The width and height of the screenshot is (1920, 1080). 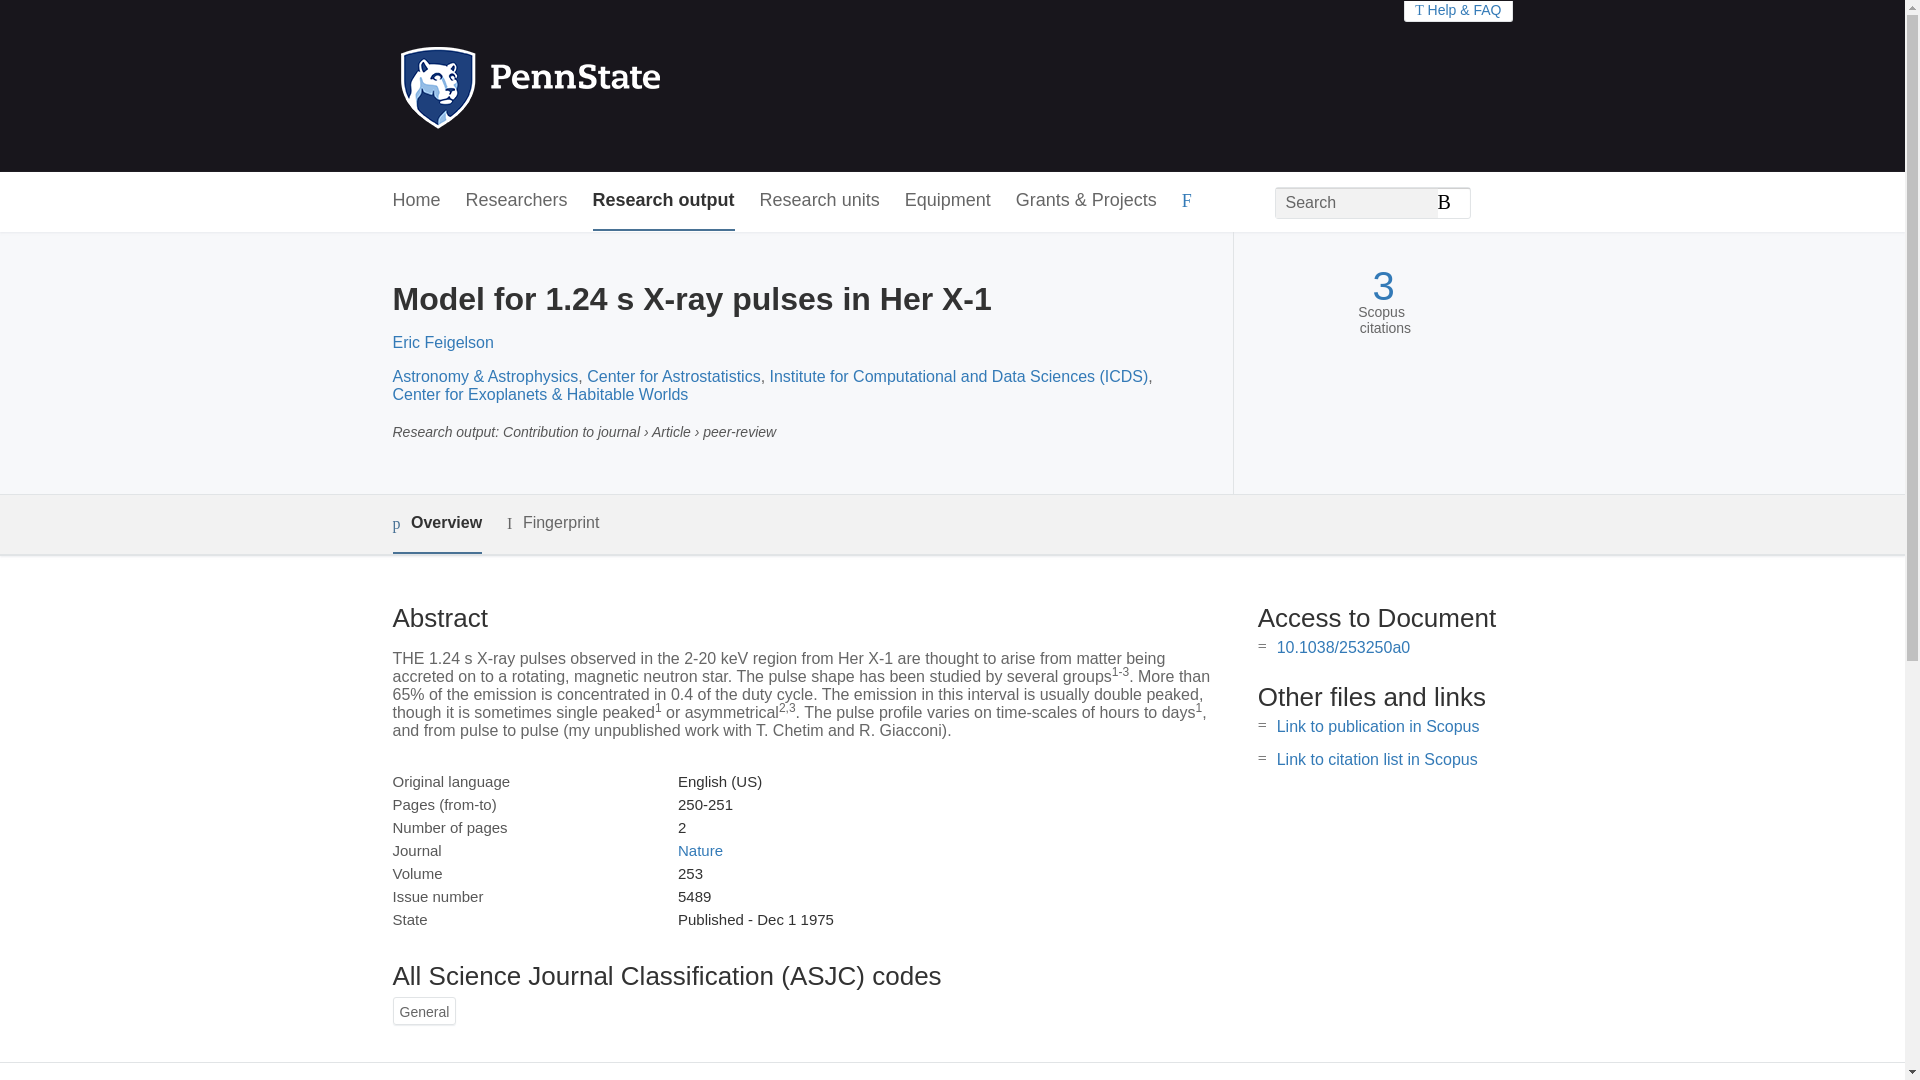 I want to click on Equipment, so click(x=947, y=201).